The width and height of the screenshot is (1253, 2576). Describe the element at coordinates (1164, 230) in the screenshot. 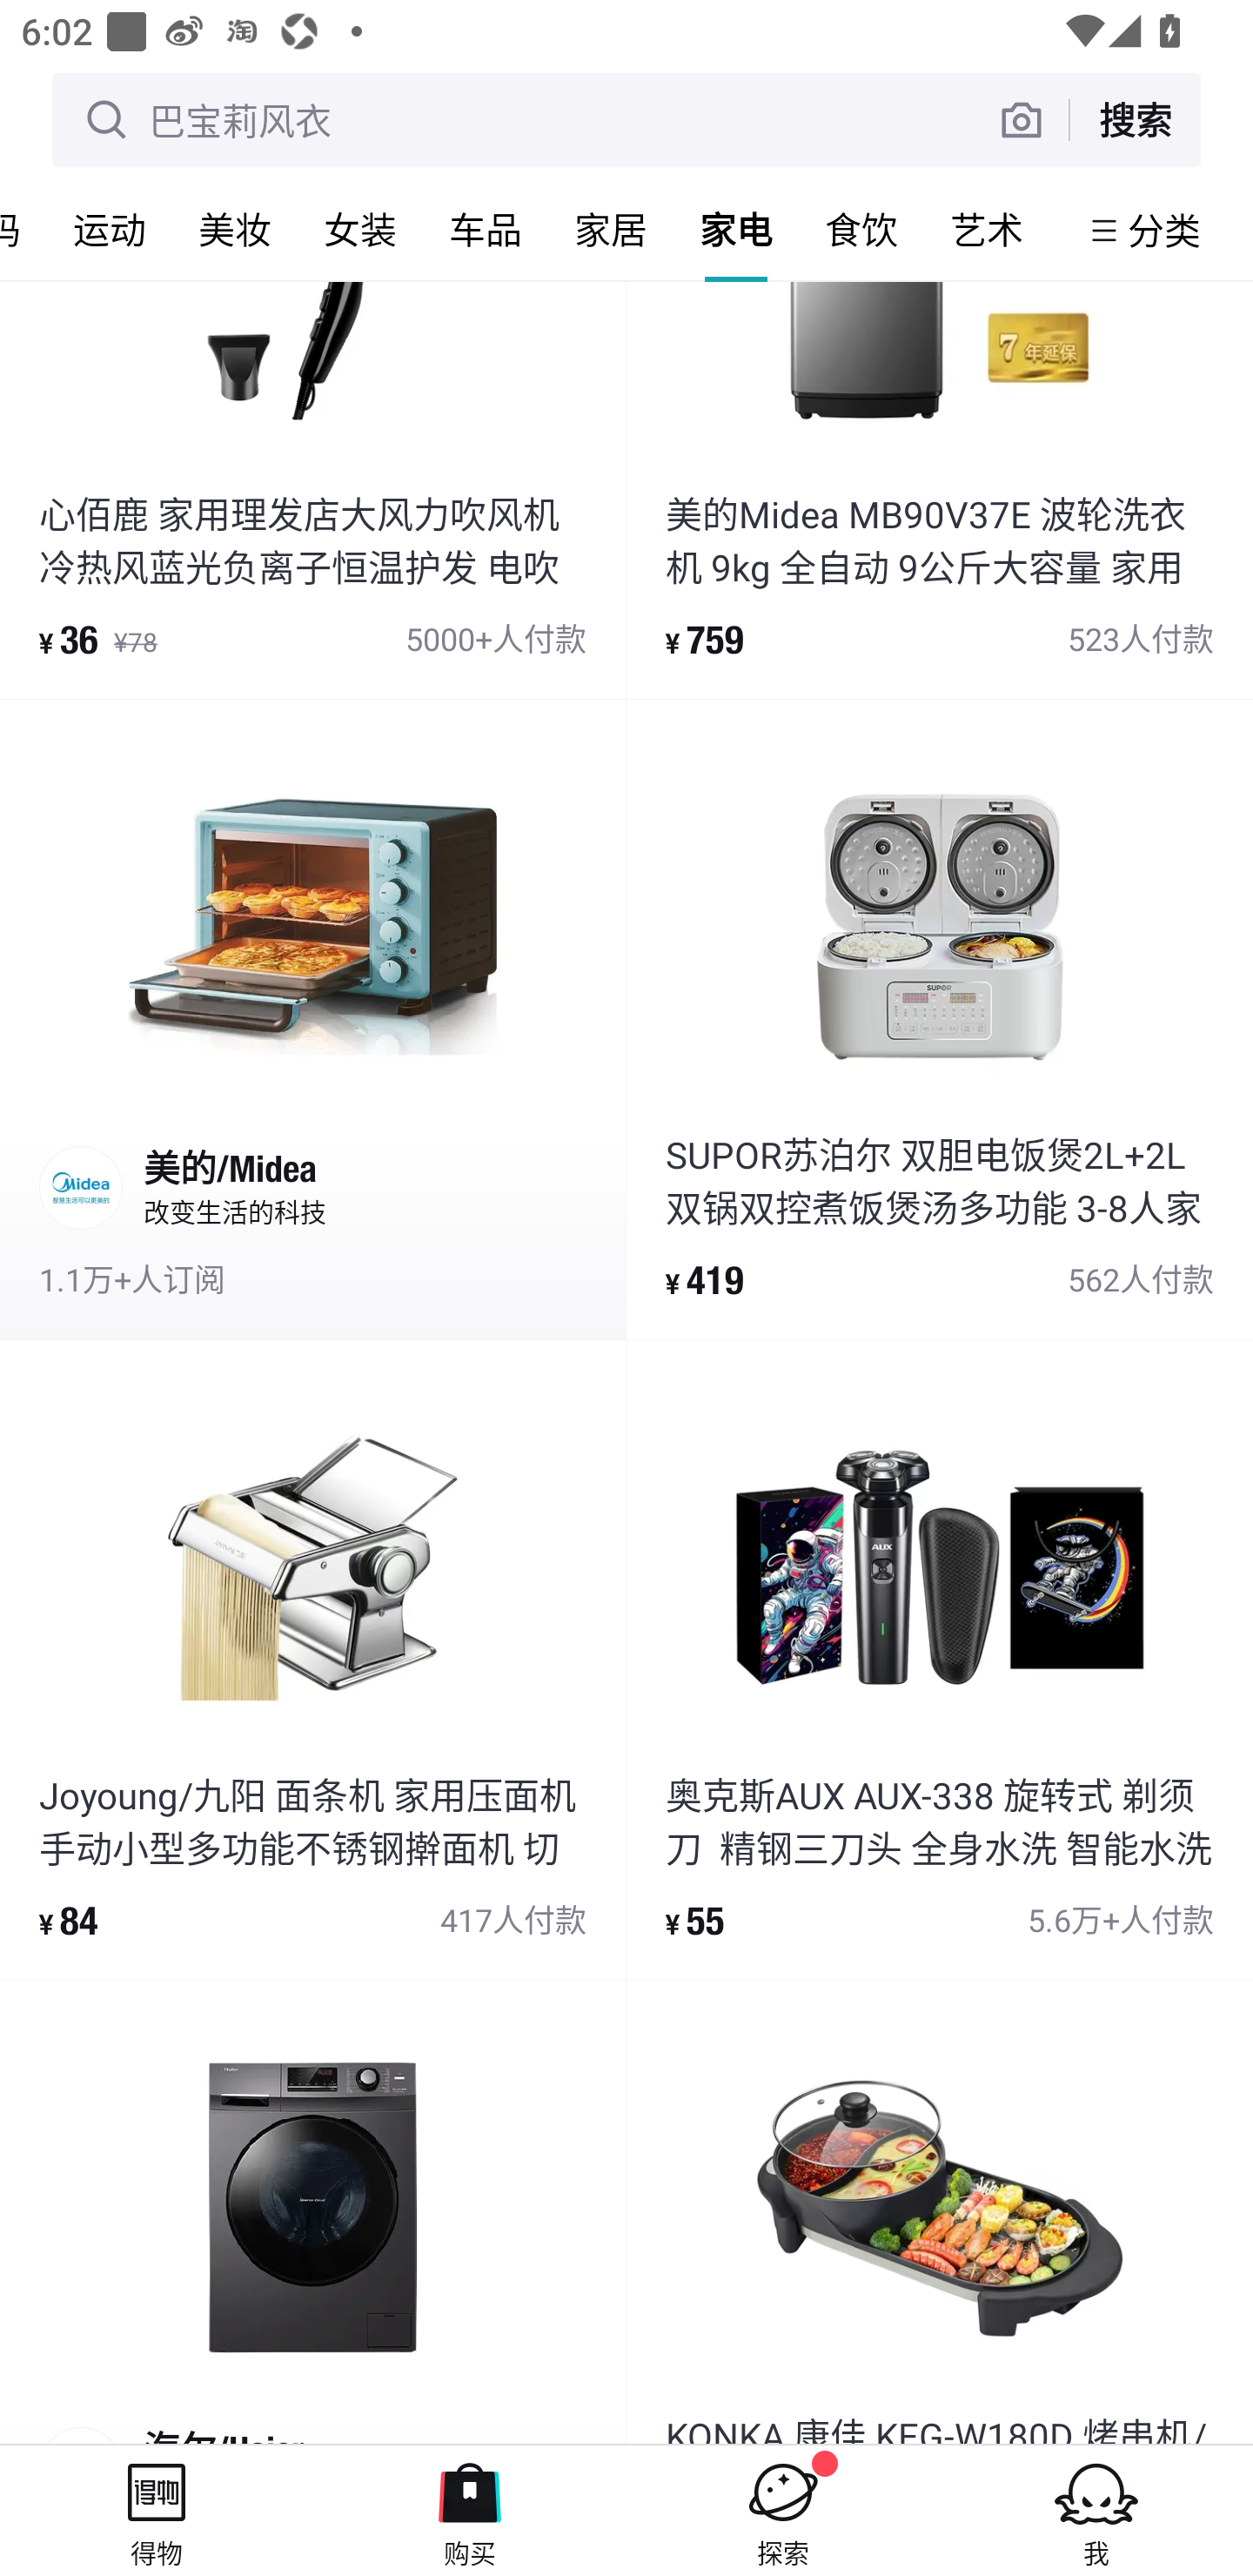

I see `分类` at that location.